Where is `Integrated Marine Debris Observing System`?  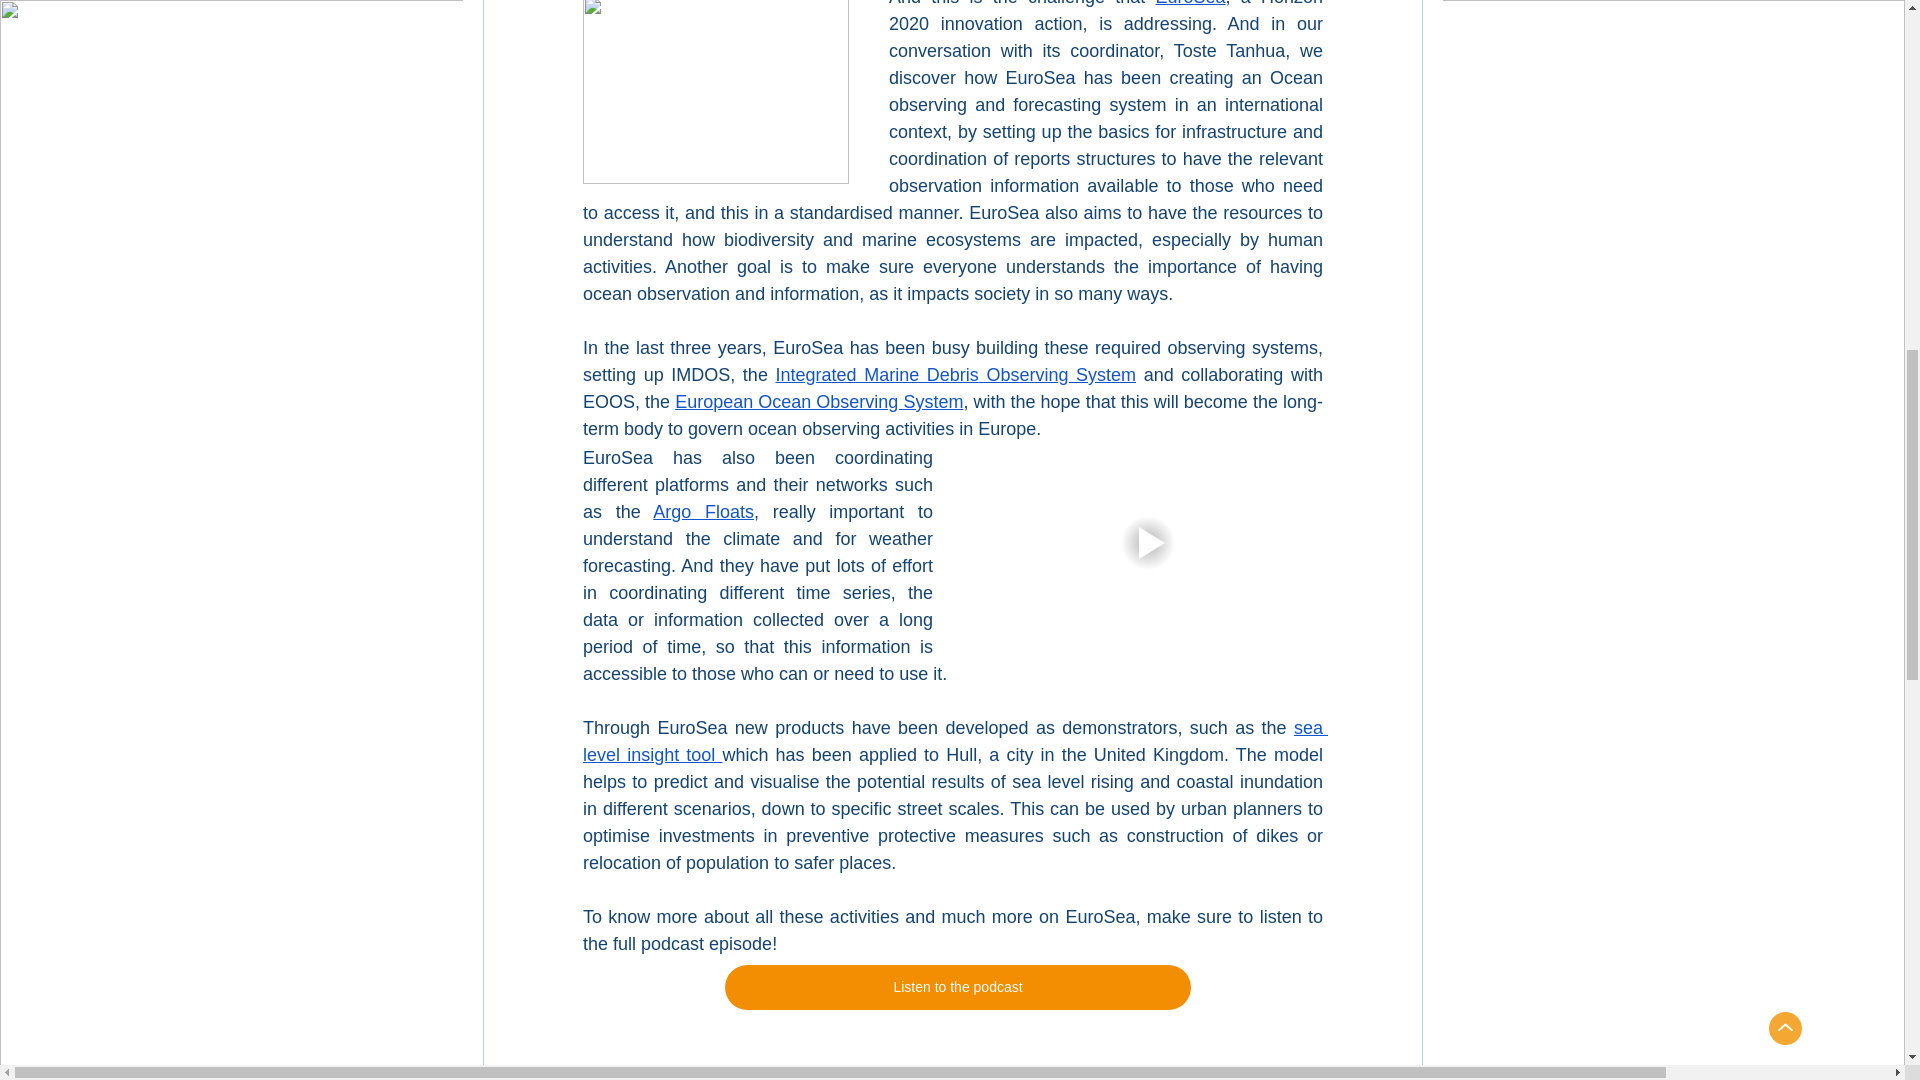
Integrated Marine Debris Observing System is located at coordinates (956, 374).